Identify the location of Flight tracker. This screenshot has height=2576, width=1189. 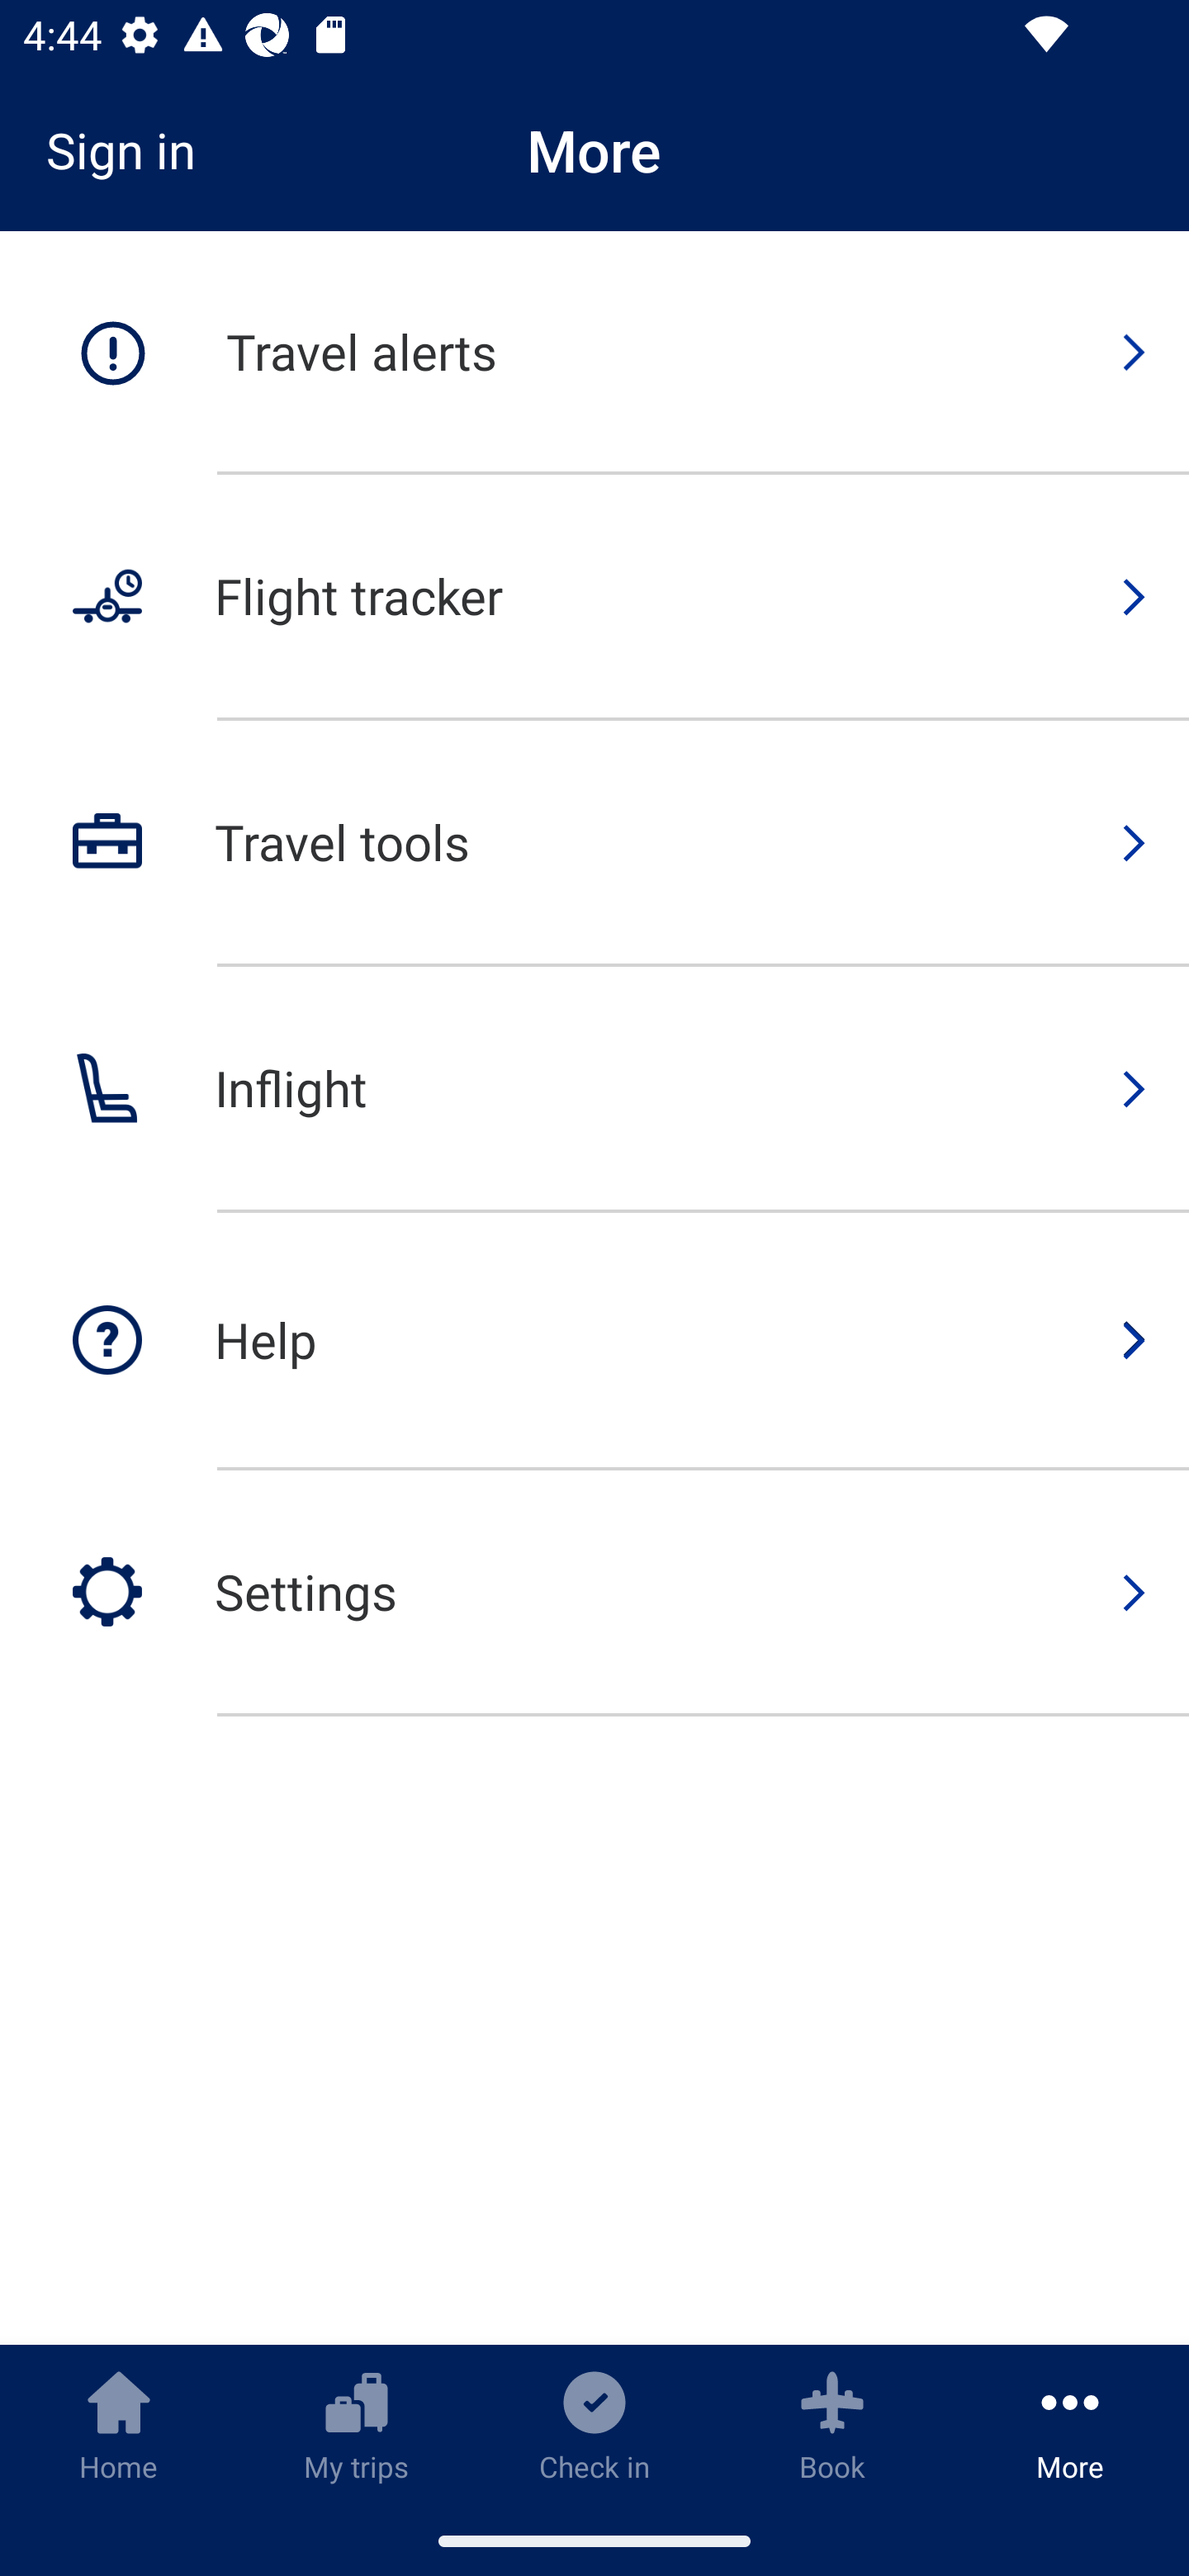
(594, 598).